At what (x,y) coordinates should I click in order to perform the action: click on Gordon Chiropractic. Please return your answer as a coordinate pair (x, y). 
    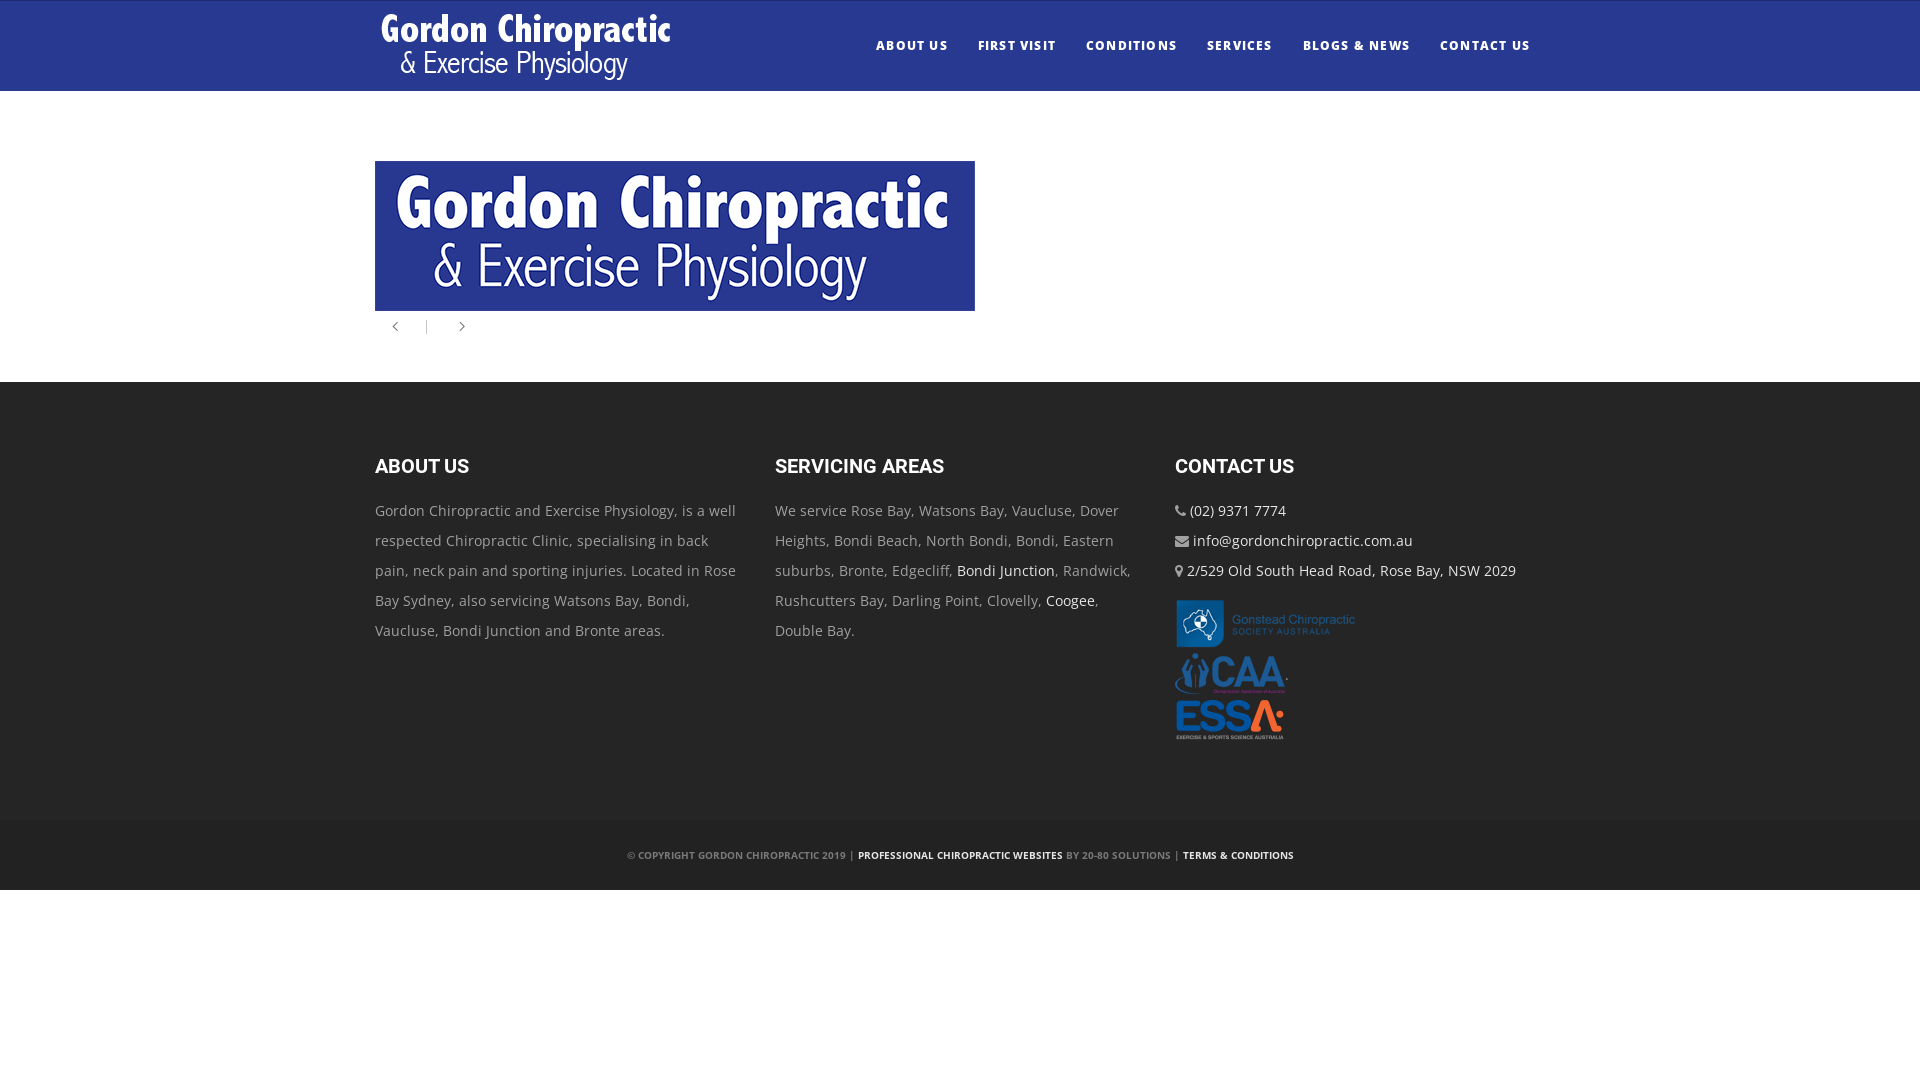
    Looking at the image, I should click on (525, 46).